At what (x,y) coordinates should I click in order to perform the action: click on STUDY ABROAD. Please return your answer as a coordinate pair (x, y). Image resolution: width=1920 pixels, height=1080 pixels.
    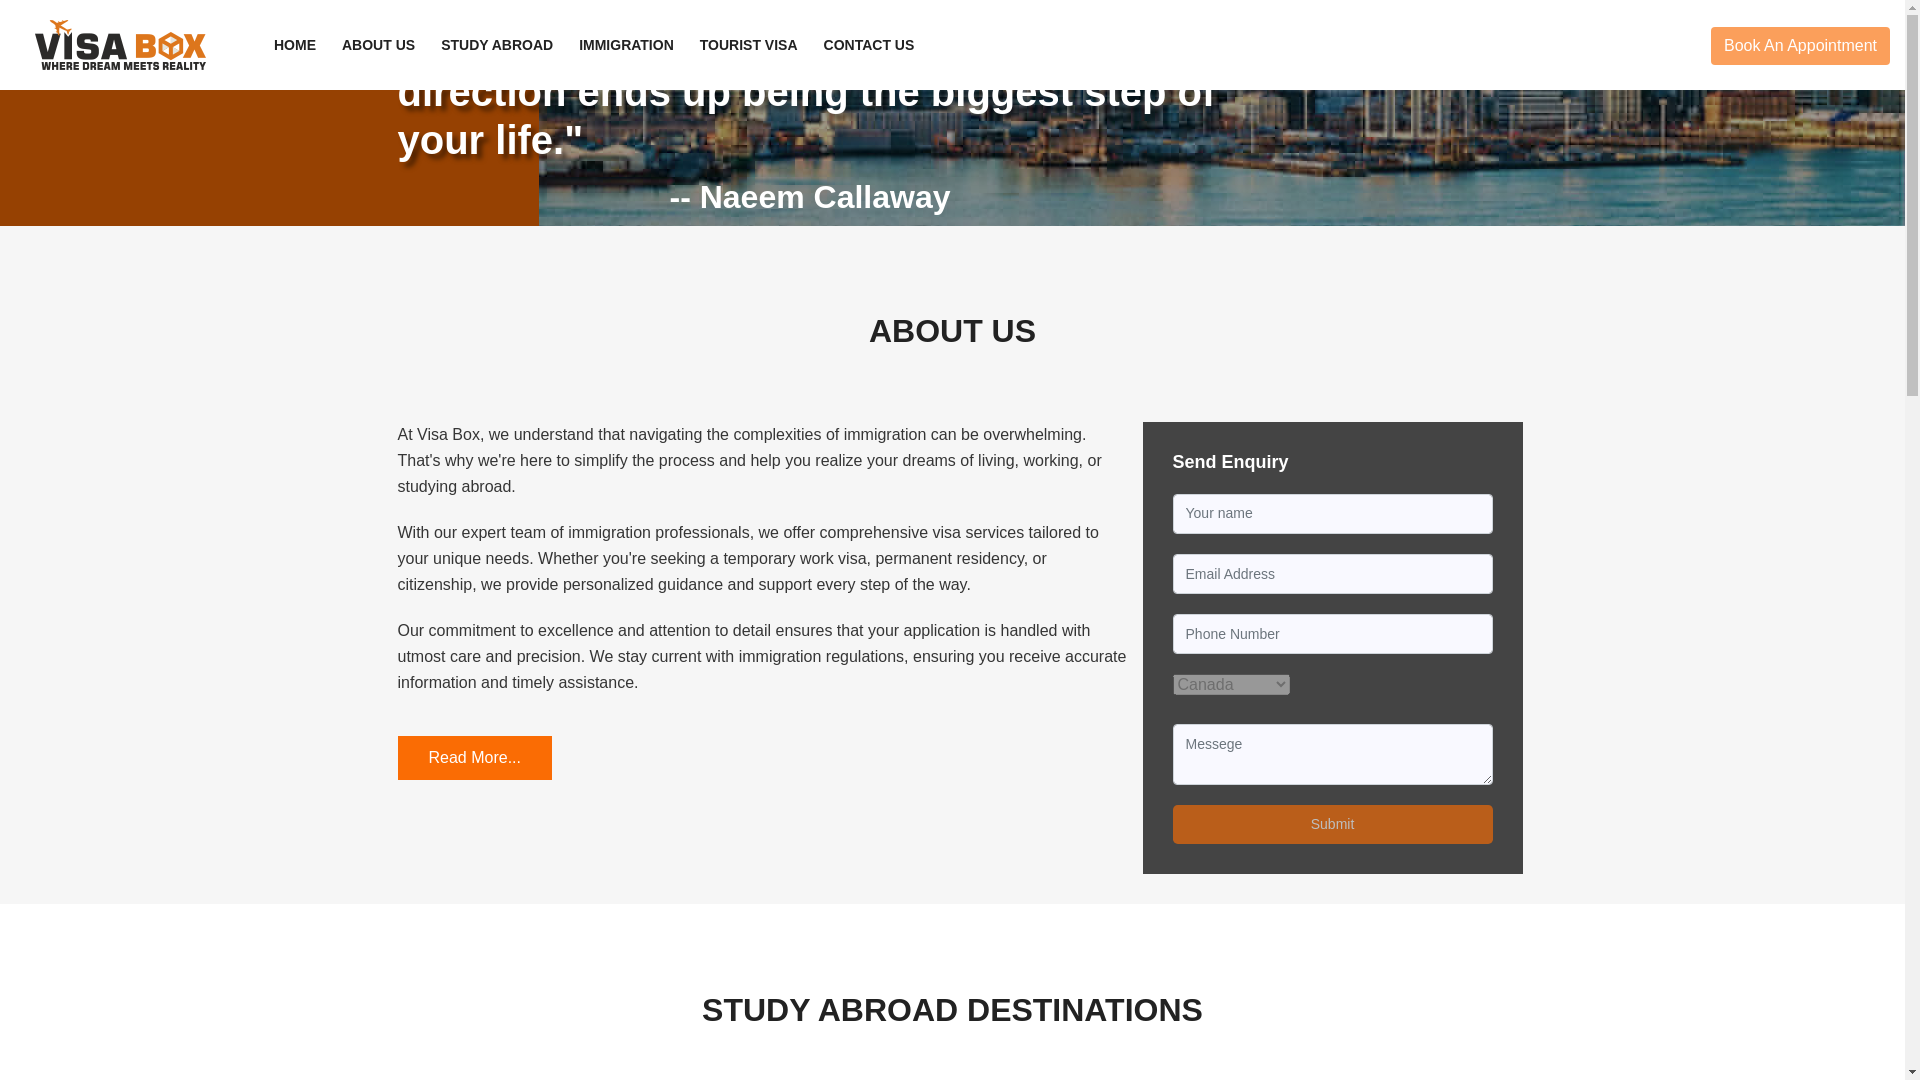
    Looking at the image, I should click on (496, 45).